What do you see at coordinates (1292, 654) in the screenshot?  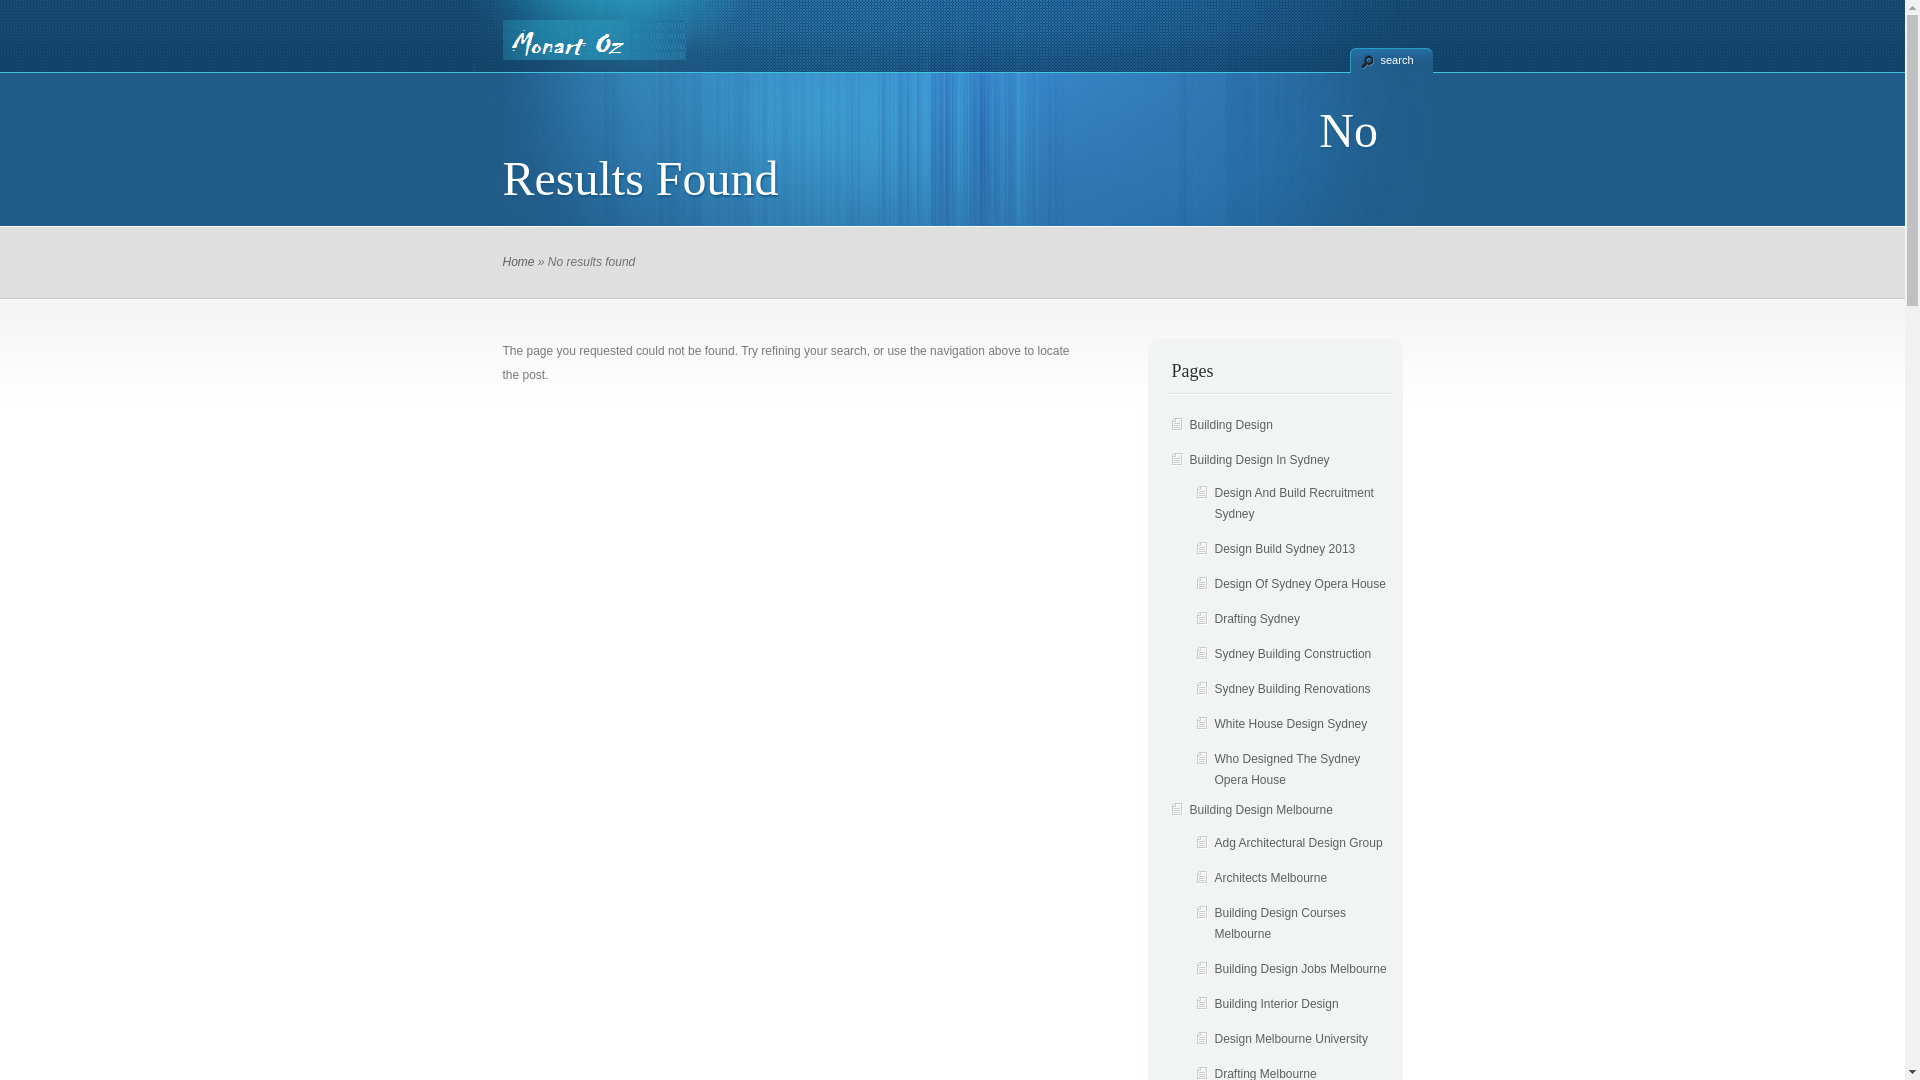 I see `Sydney Building Construction` at bounding box center [1292, 654].